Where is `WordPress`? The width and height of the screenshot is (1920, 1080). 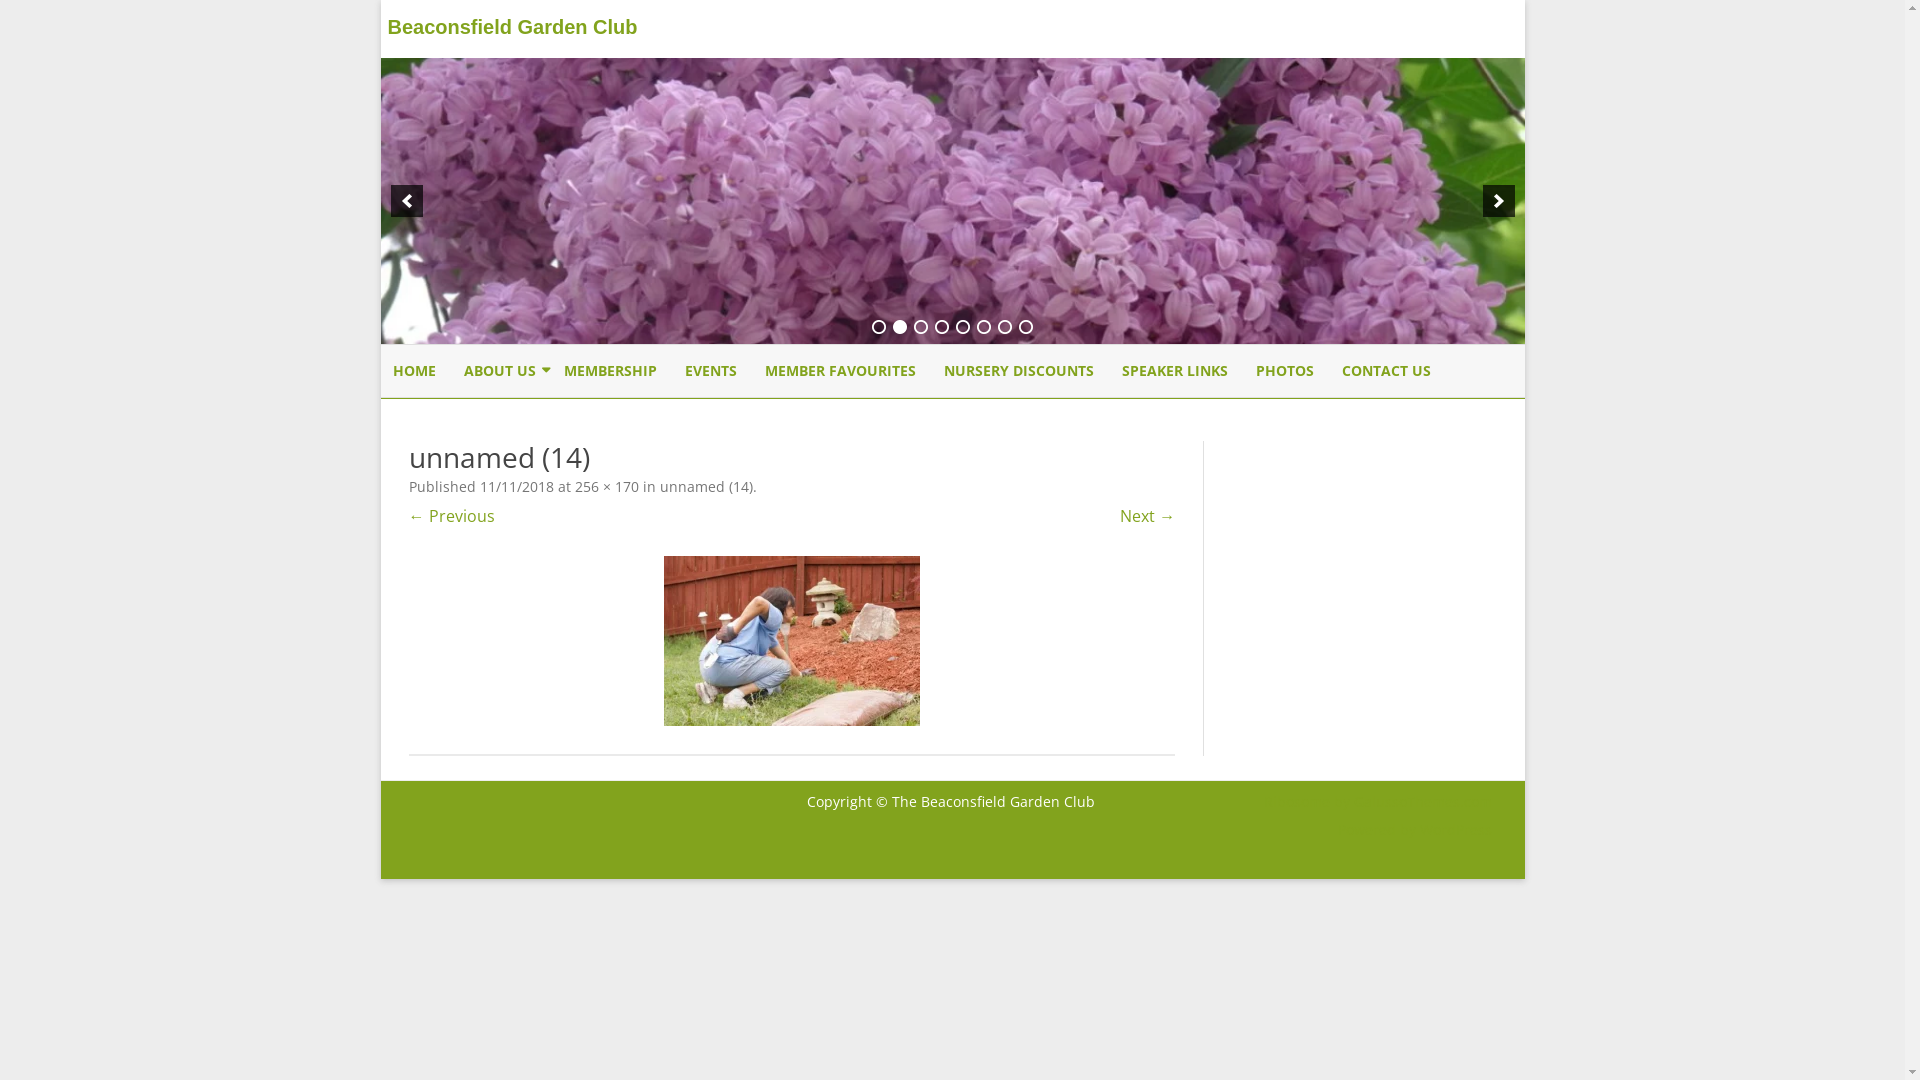 WordPress is located at coordinates (1454, 830).